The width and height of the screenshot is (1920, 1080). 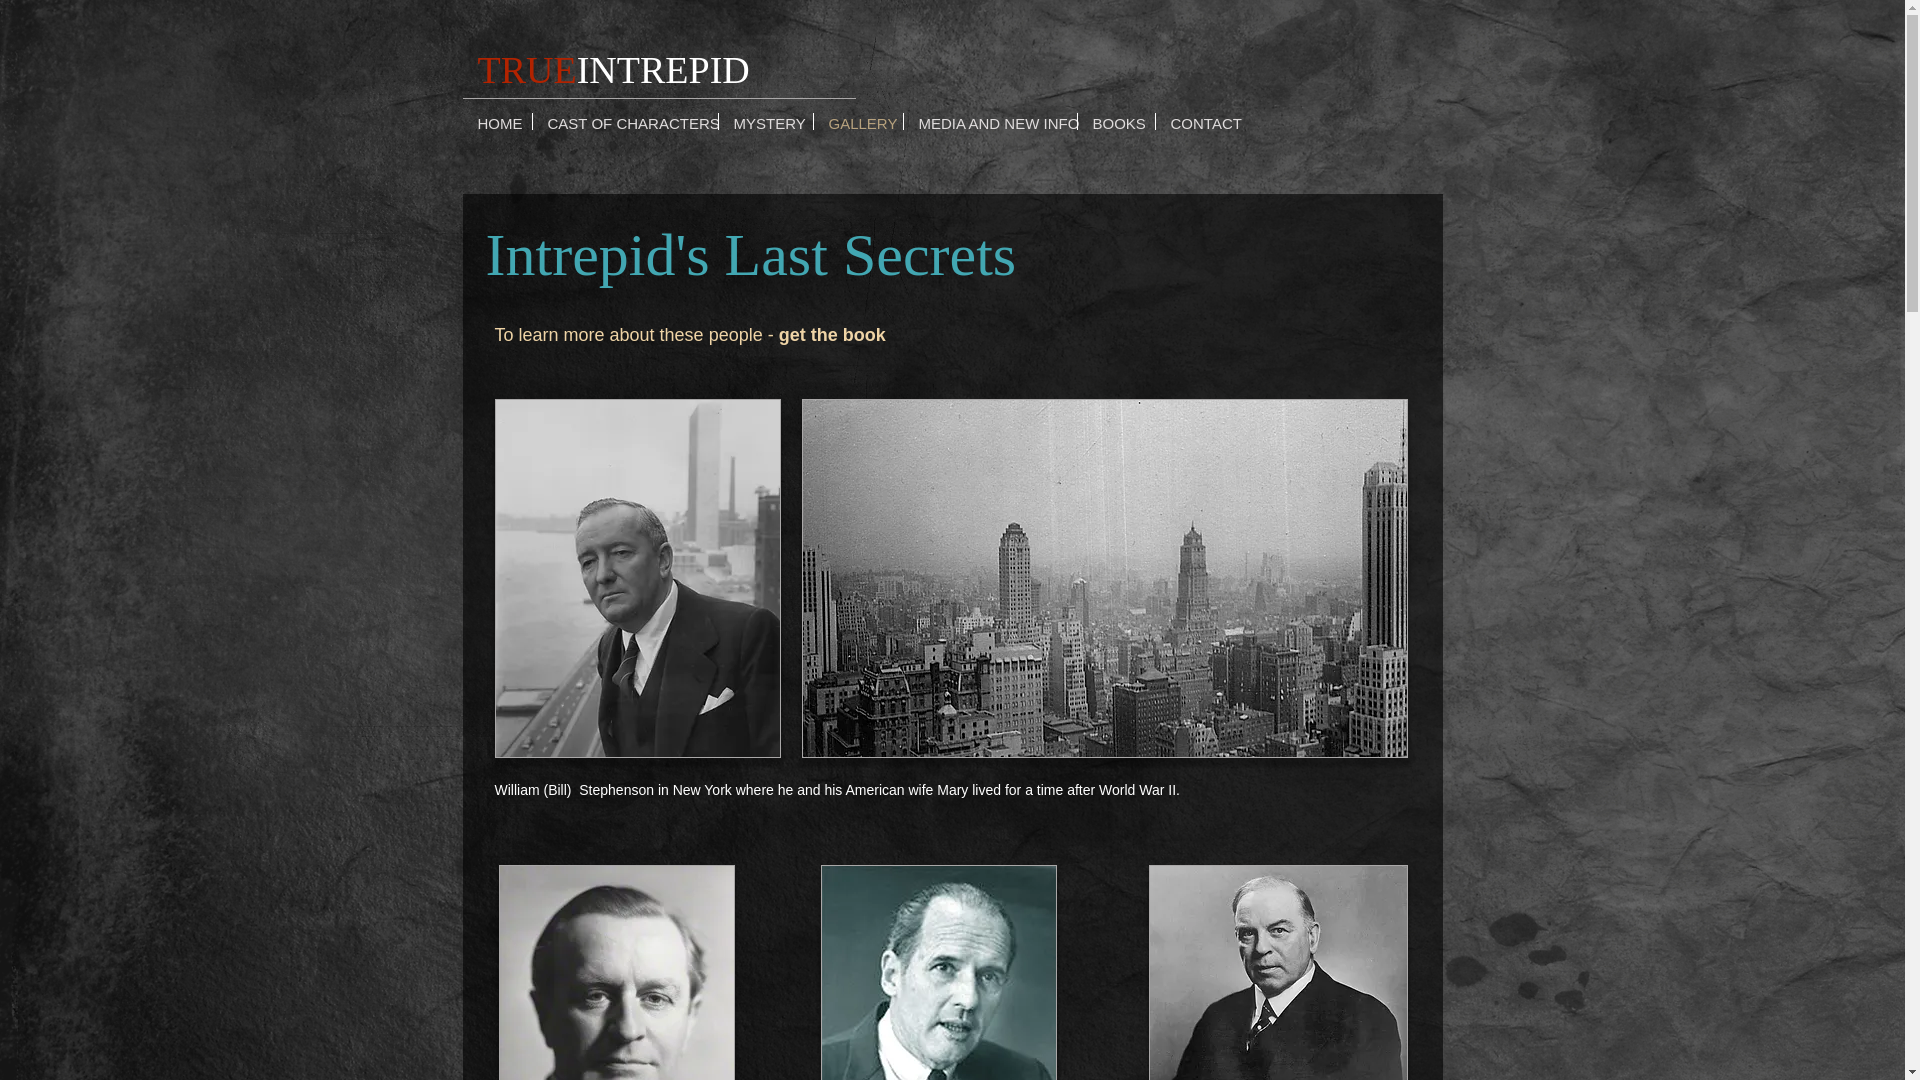 I want to click on MEDIA AND NEW INFO, so click(x=990, y=121).